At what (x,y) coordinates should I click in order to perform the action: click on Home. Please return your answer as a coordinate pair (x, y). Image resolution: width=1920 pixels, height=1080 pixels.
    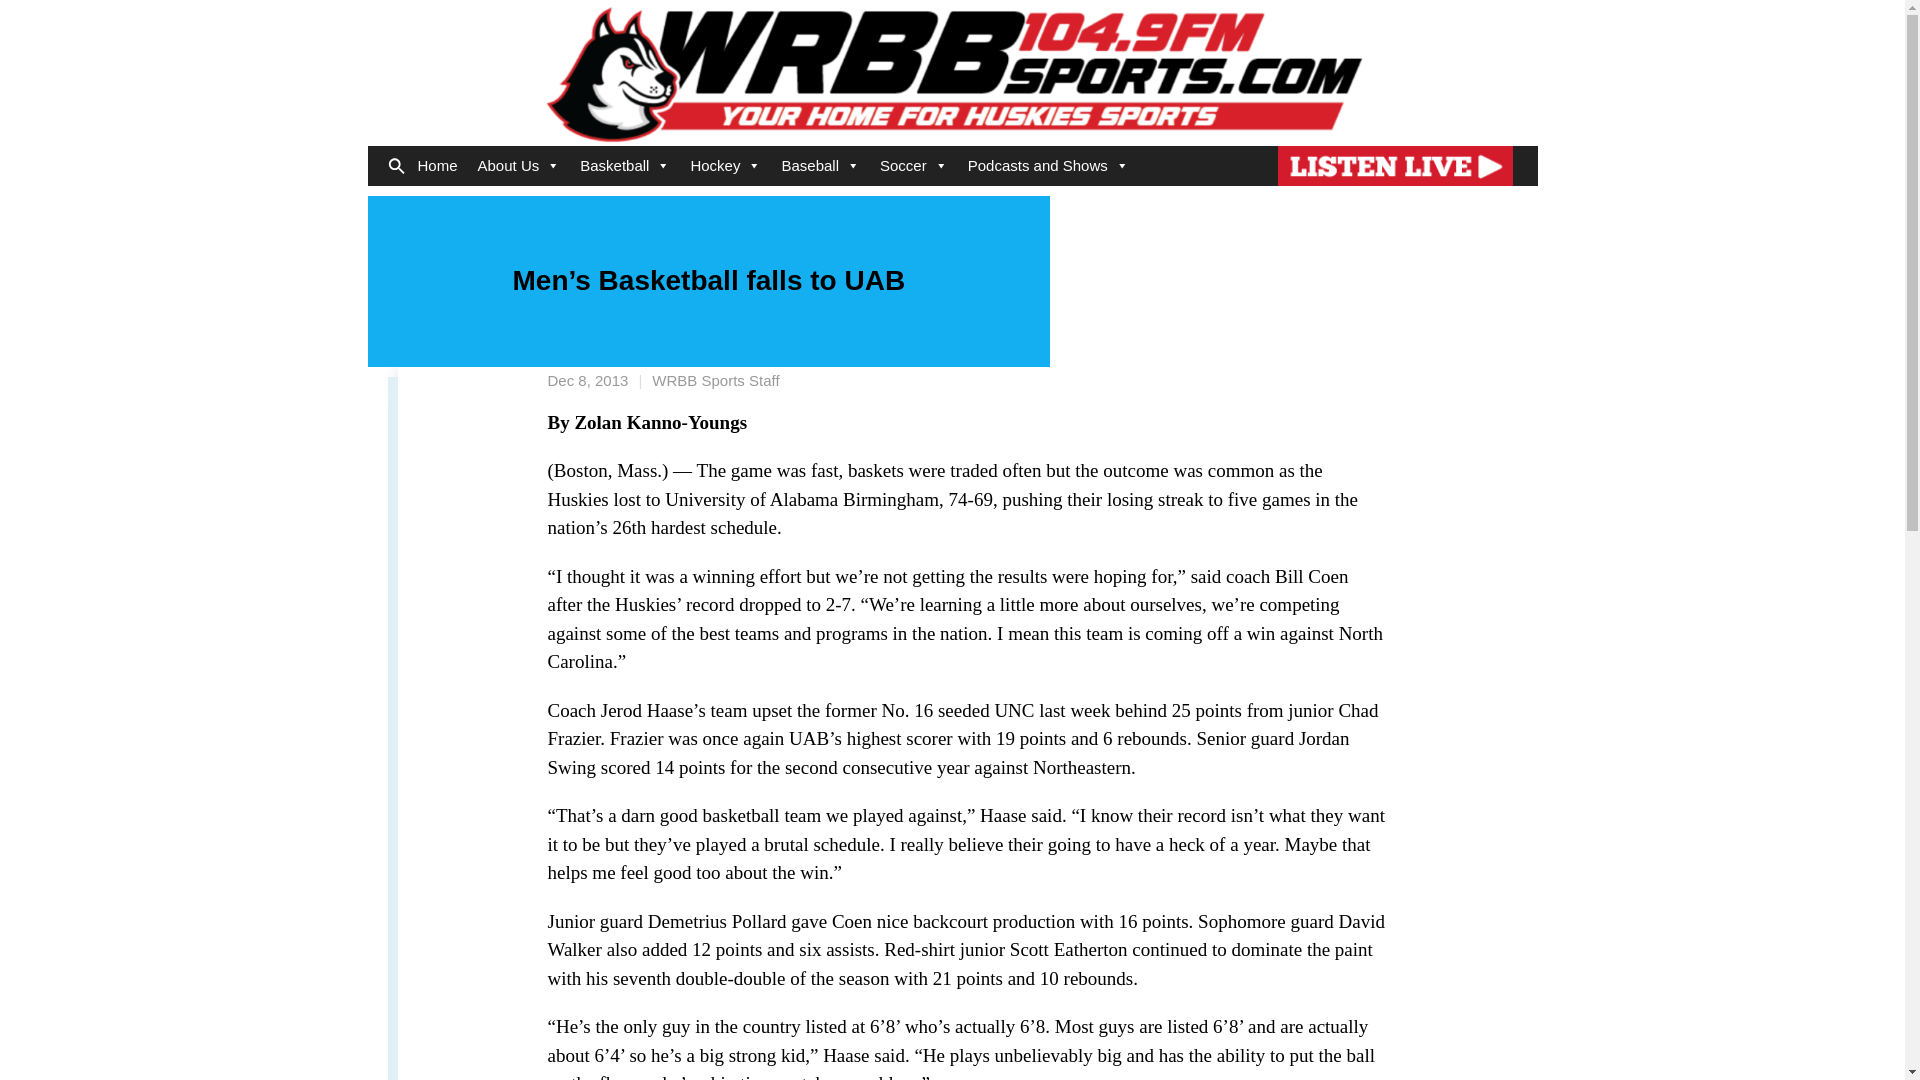
    Looking at the image, I should click on (438, 165).